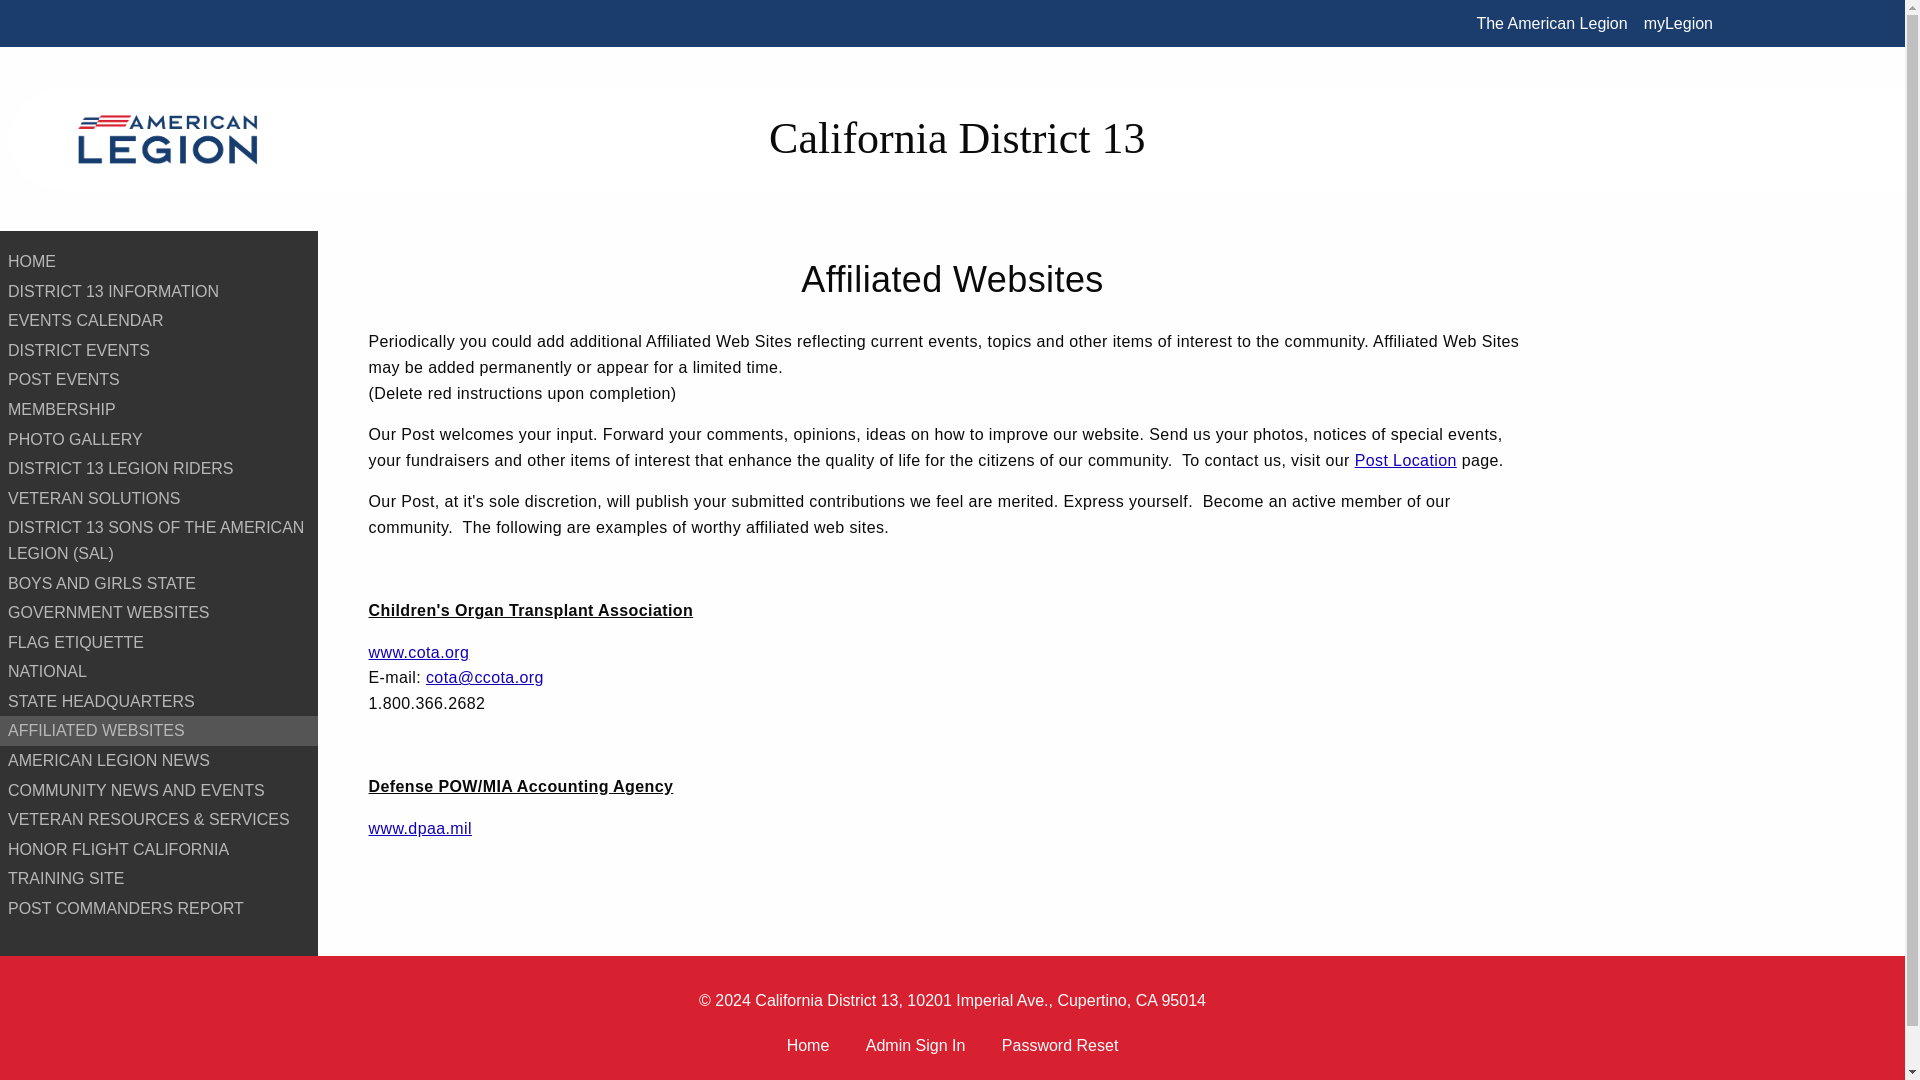 This screenshot has height=1080, width=1920. Describe the element at coordinates (159, 468) in the screenshot. I see `DISTRICT 13 LEGION RIDERS` at that location.